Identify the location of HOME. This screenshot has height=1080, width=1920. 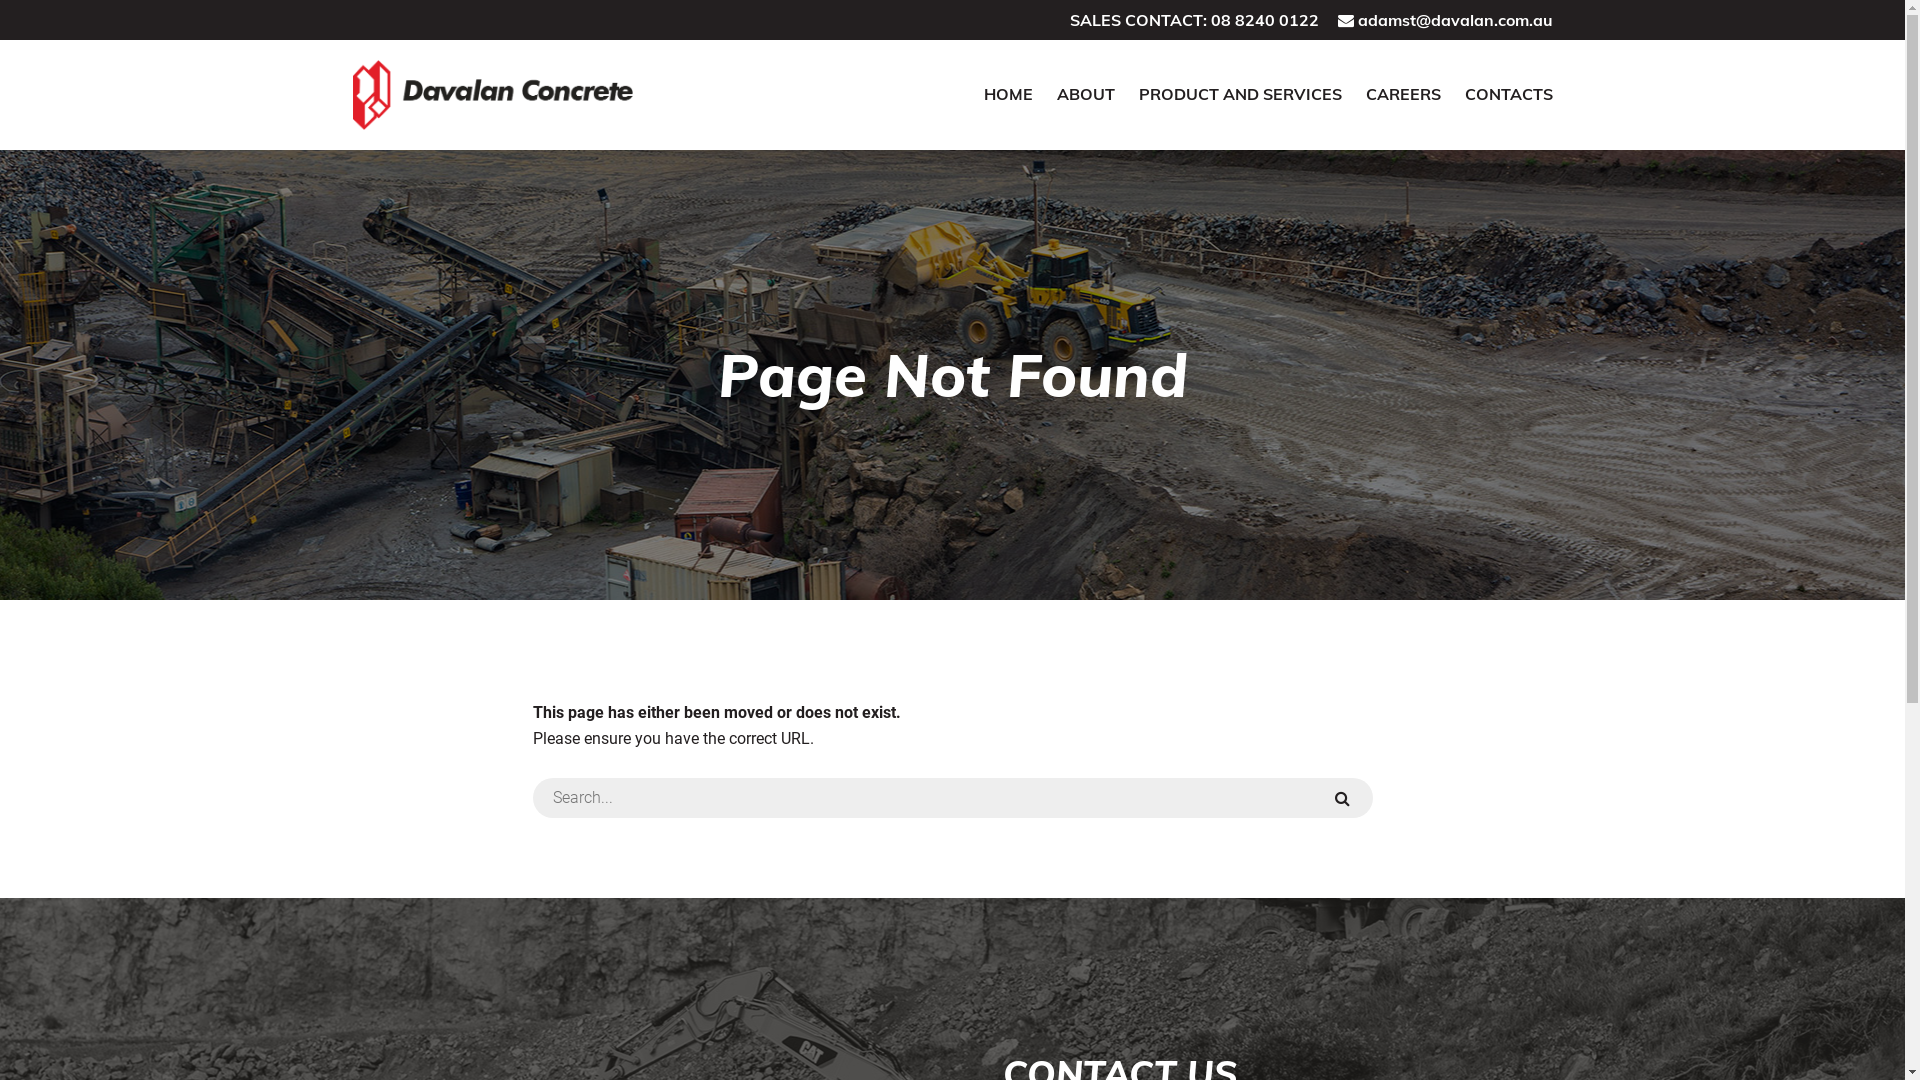
(1008, 94).